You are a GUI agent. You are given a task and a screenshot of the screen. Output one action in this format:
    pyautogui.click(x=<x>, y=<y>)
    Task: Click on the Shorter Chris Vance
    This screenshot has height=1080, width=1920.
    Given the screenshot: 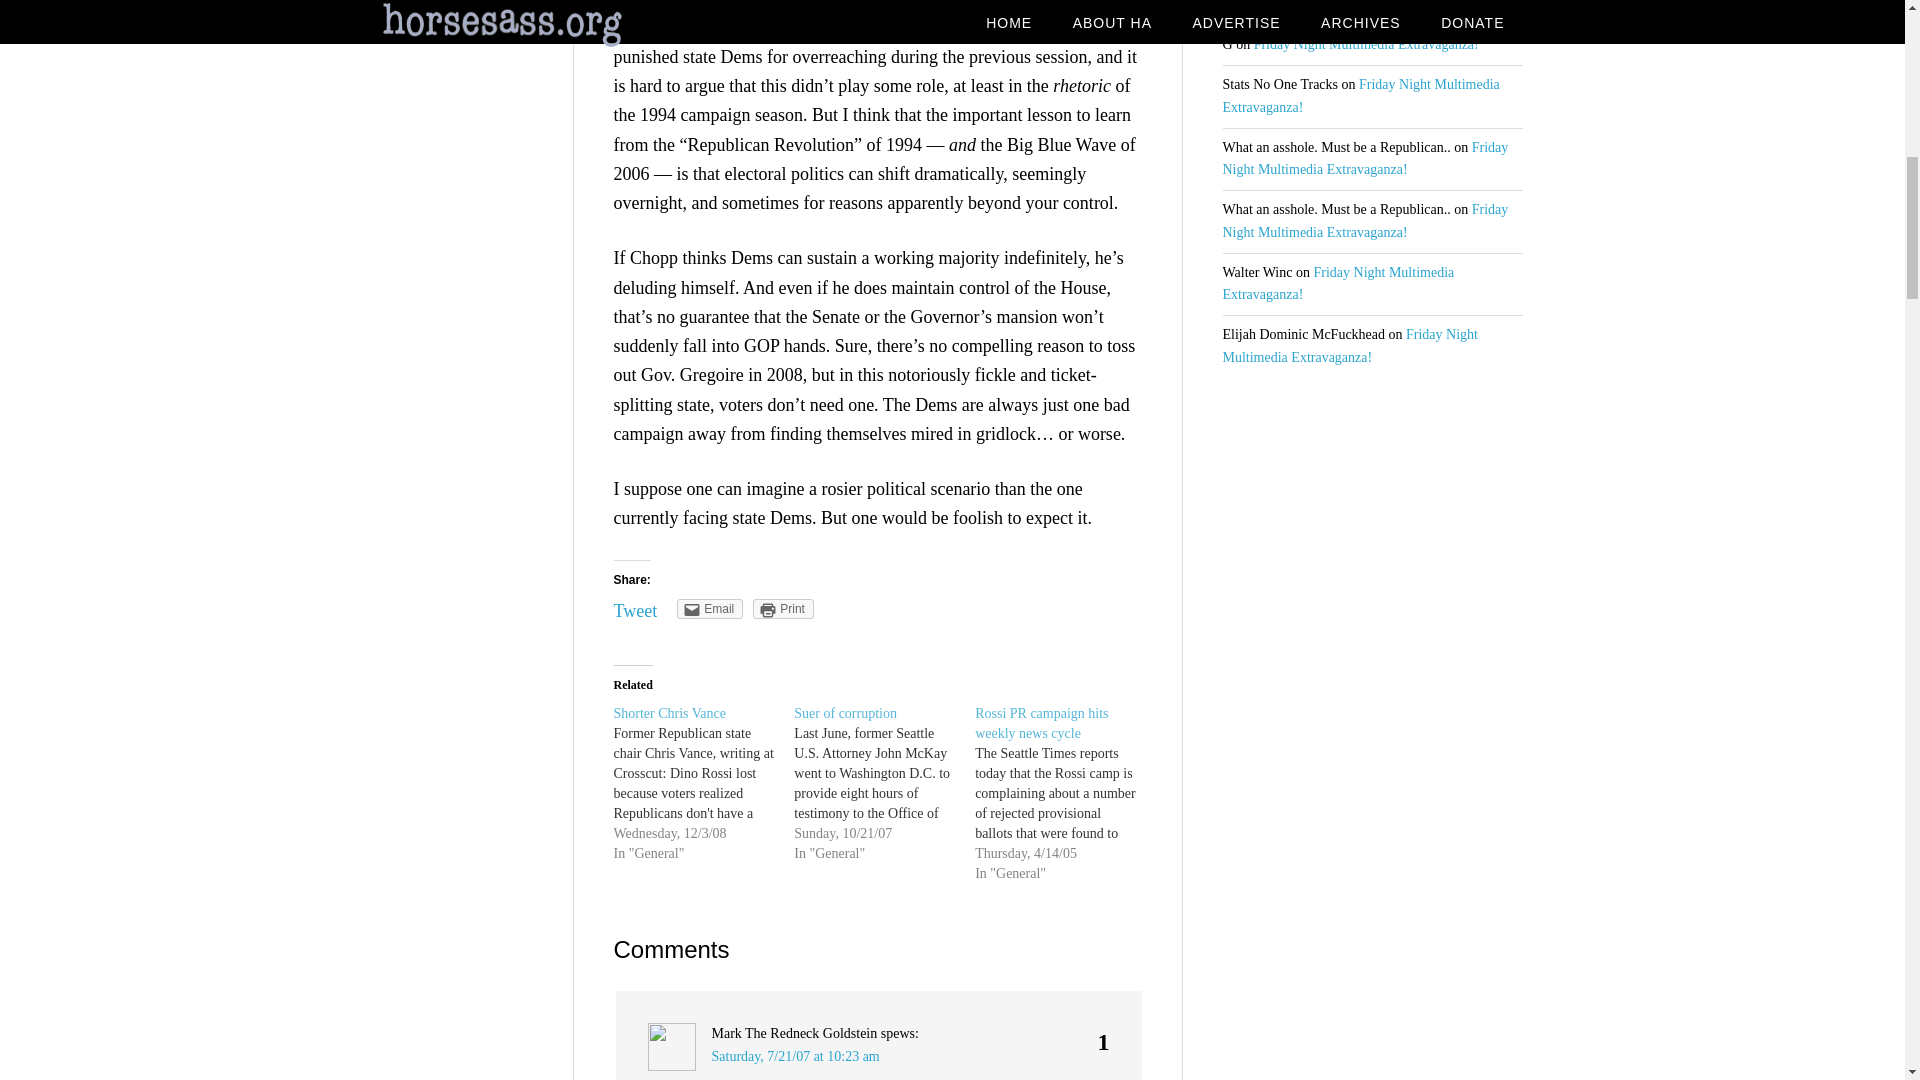 What is the action you would take?
    pyautogui.click(x=670, y=714)
    